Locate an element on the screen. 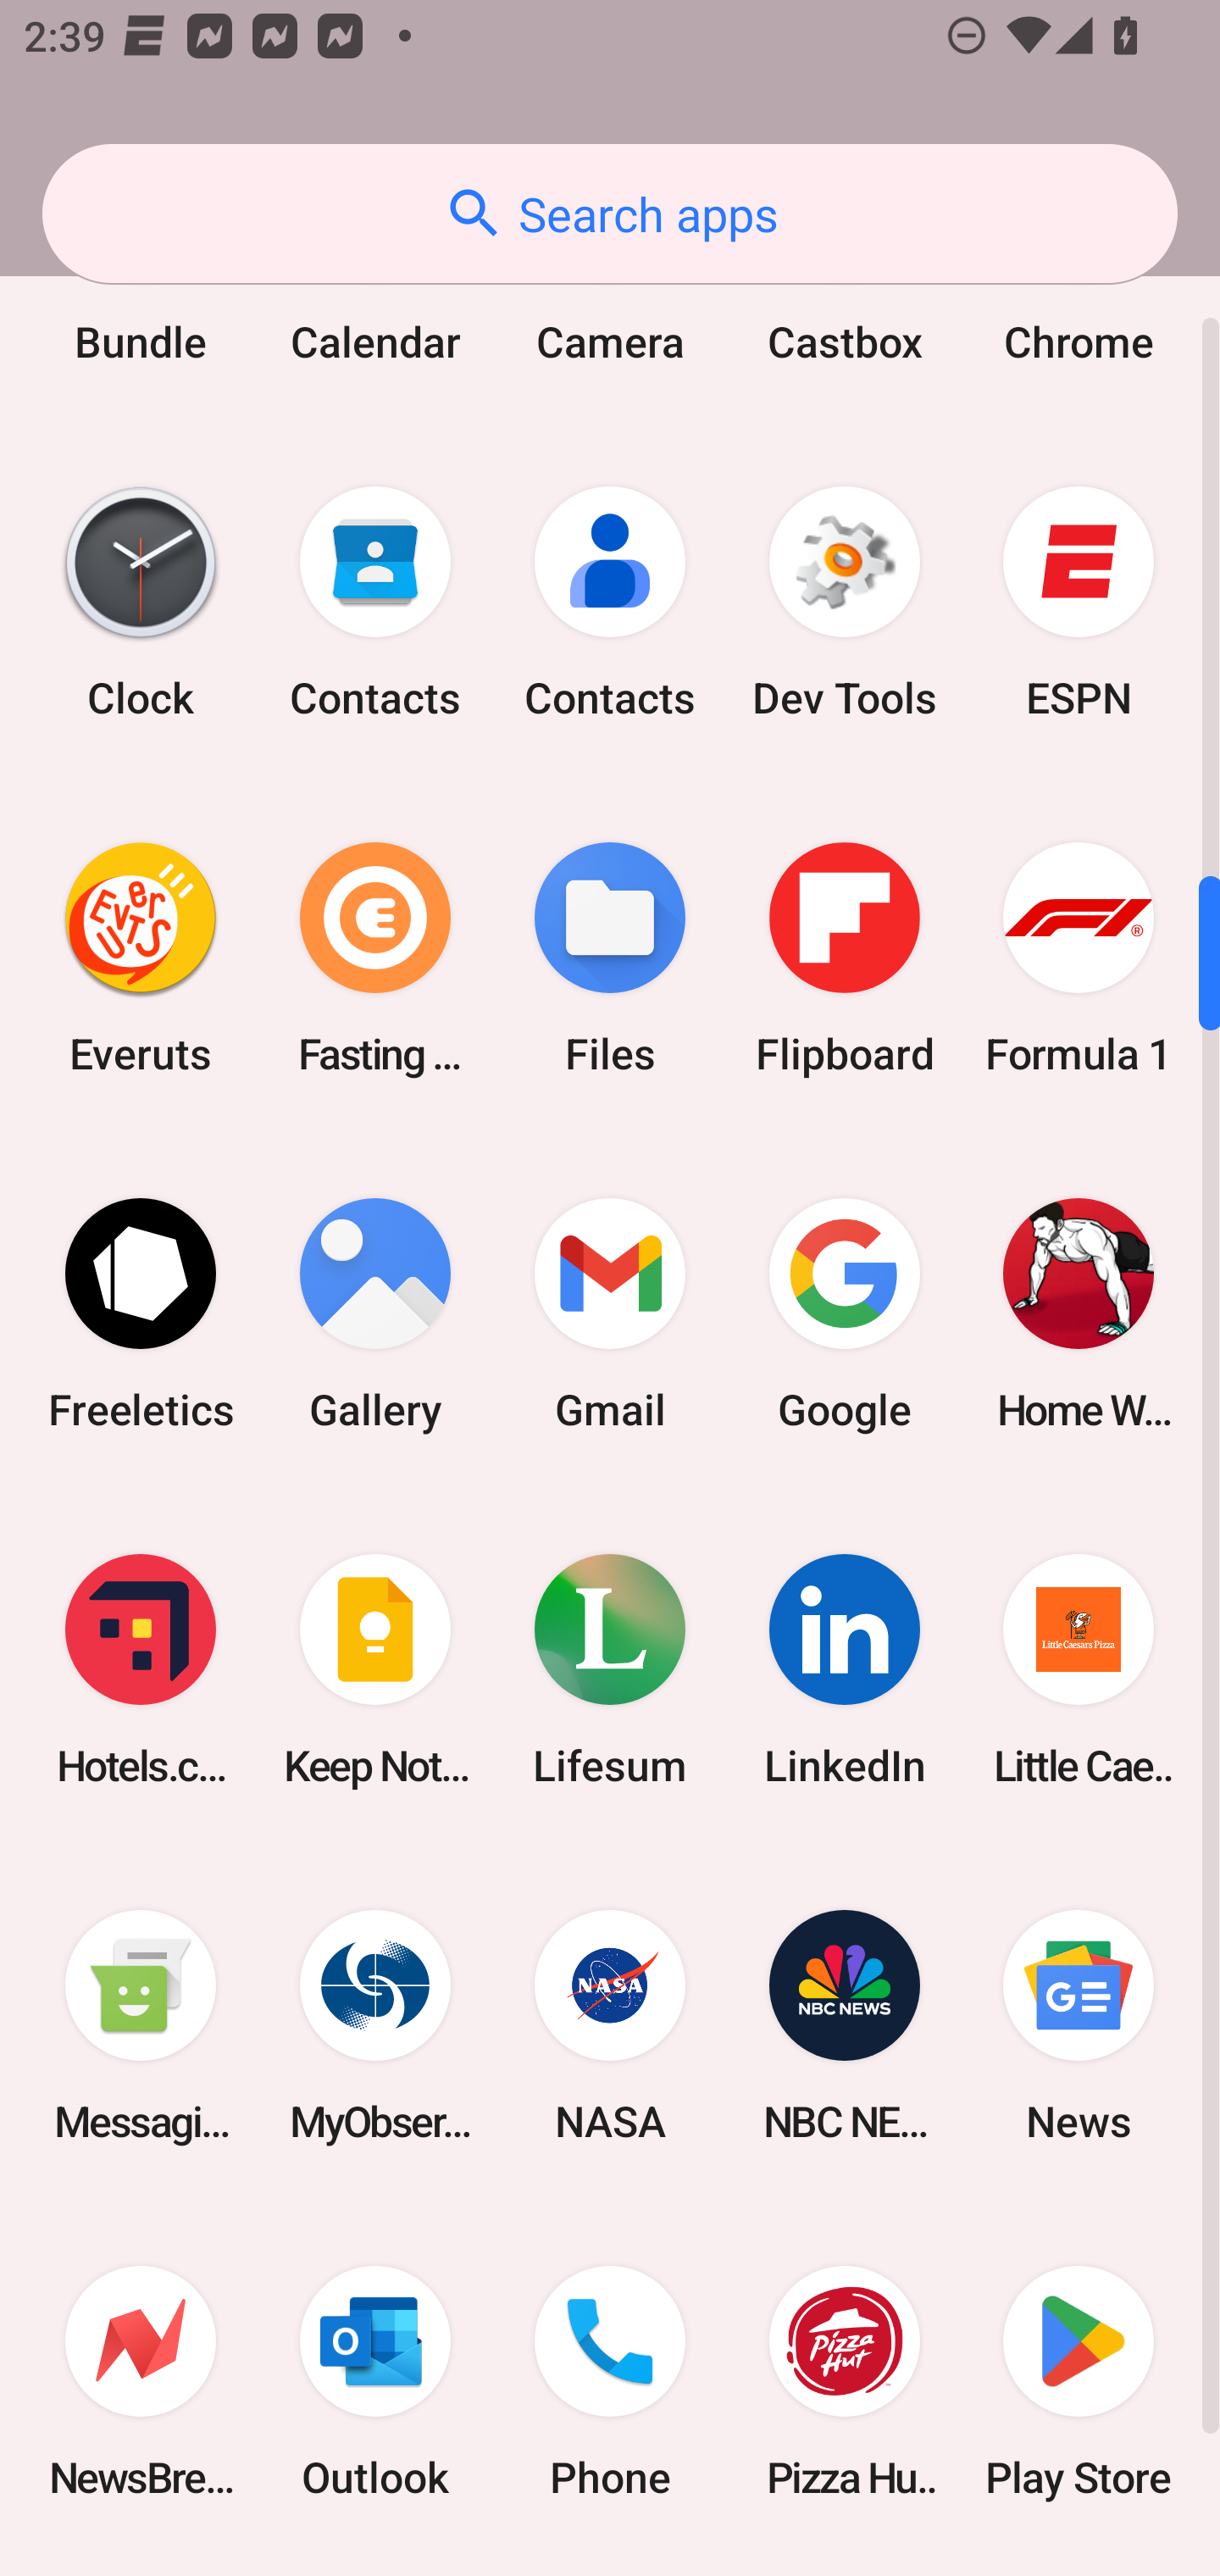 The image size is (1220, 2576). NewsBreak is located at coordinates (141, 2383).